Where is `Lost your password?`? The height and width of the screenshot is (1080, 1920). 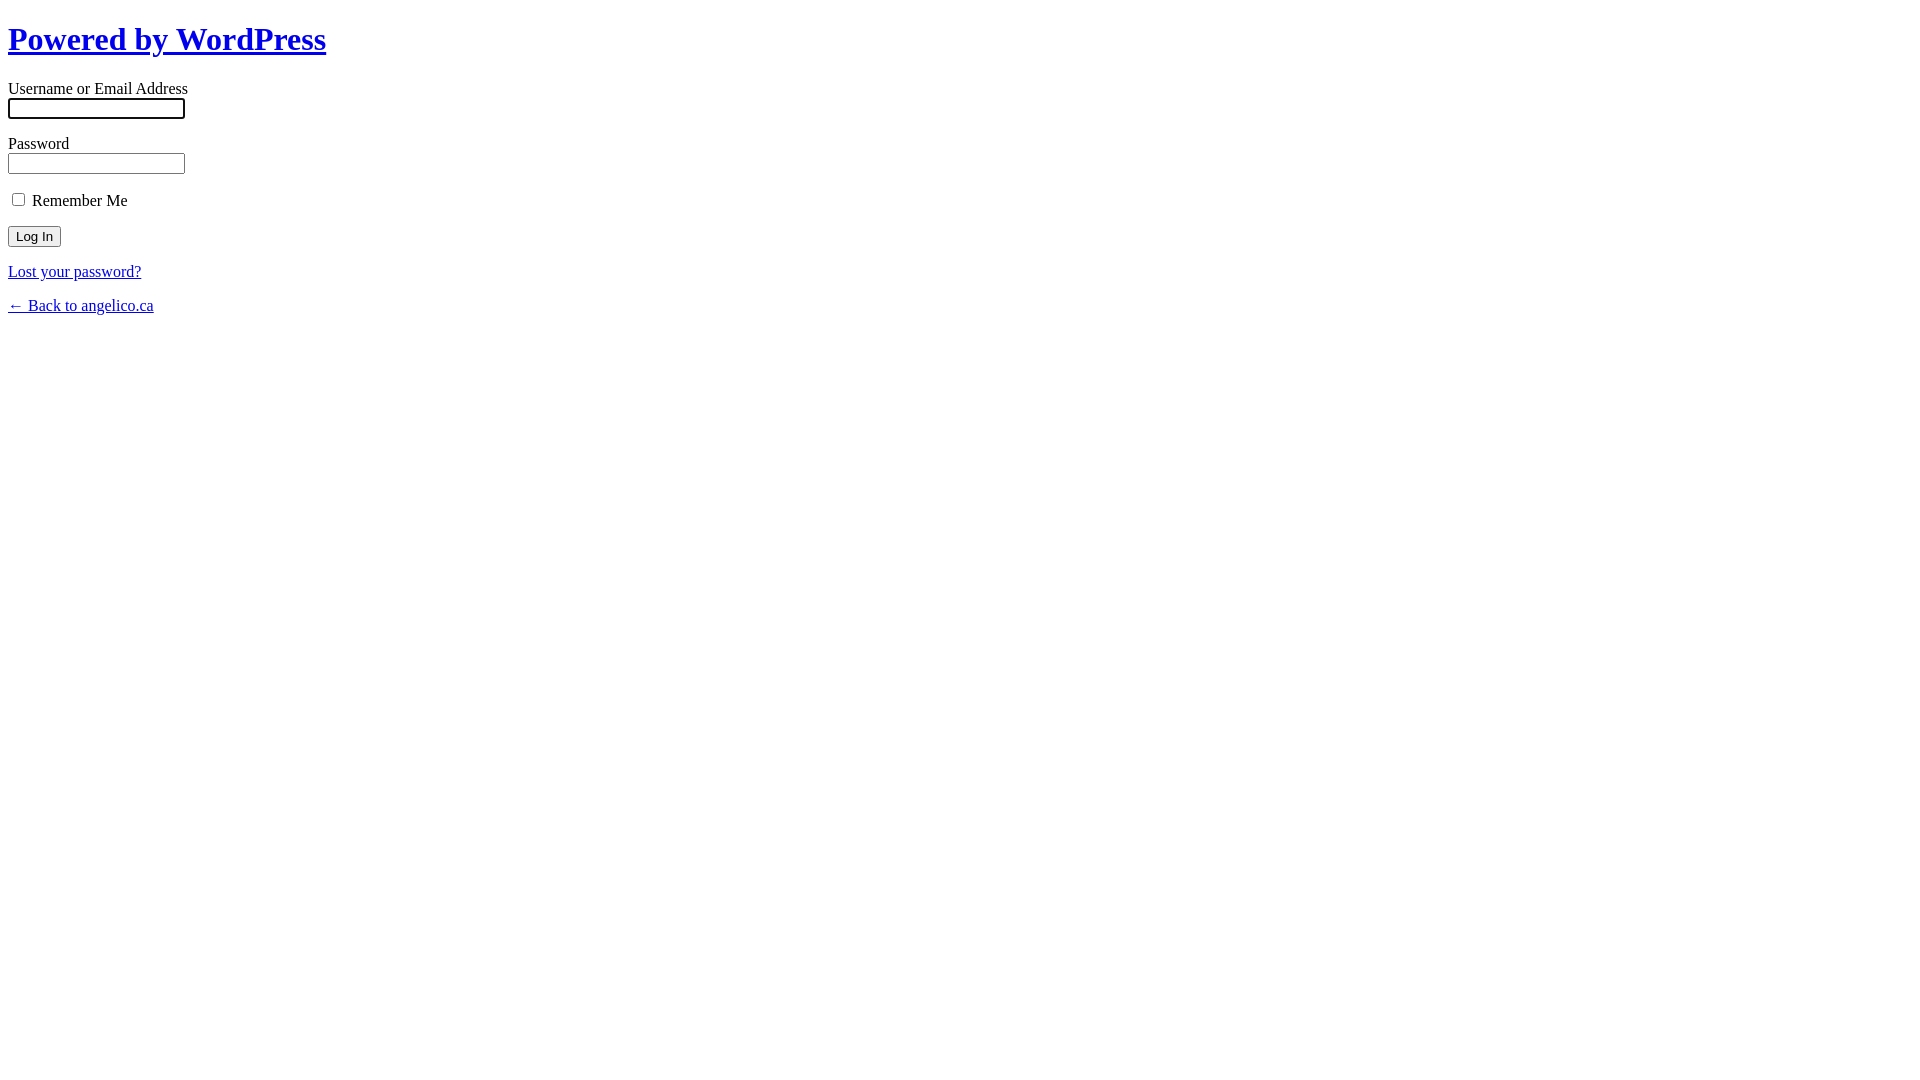 Lost your password? is located at coordinates (74, 272).